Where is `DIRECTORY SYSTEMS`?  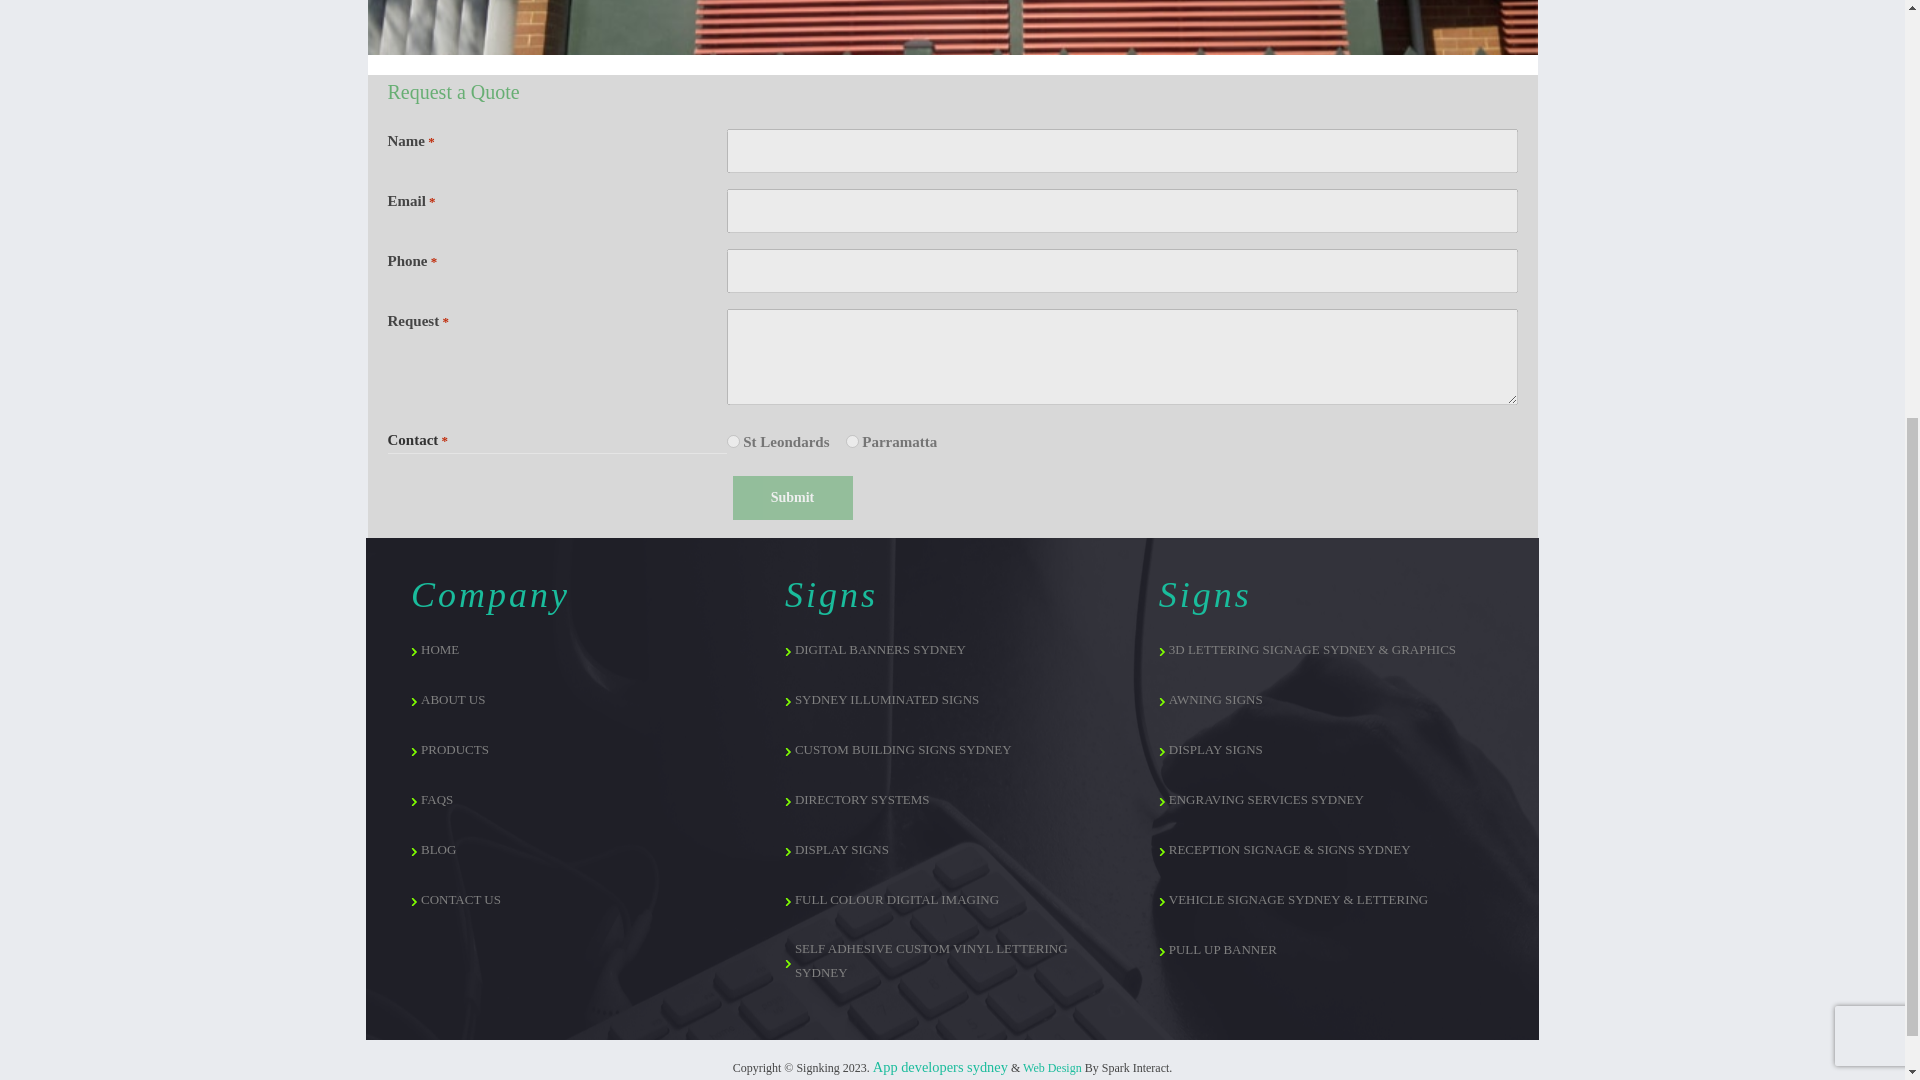
DIRECTORY SYSTEMS is located at coordinates (952, 800).